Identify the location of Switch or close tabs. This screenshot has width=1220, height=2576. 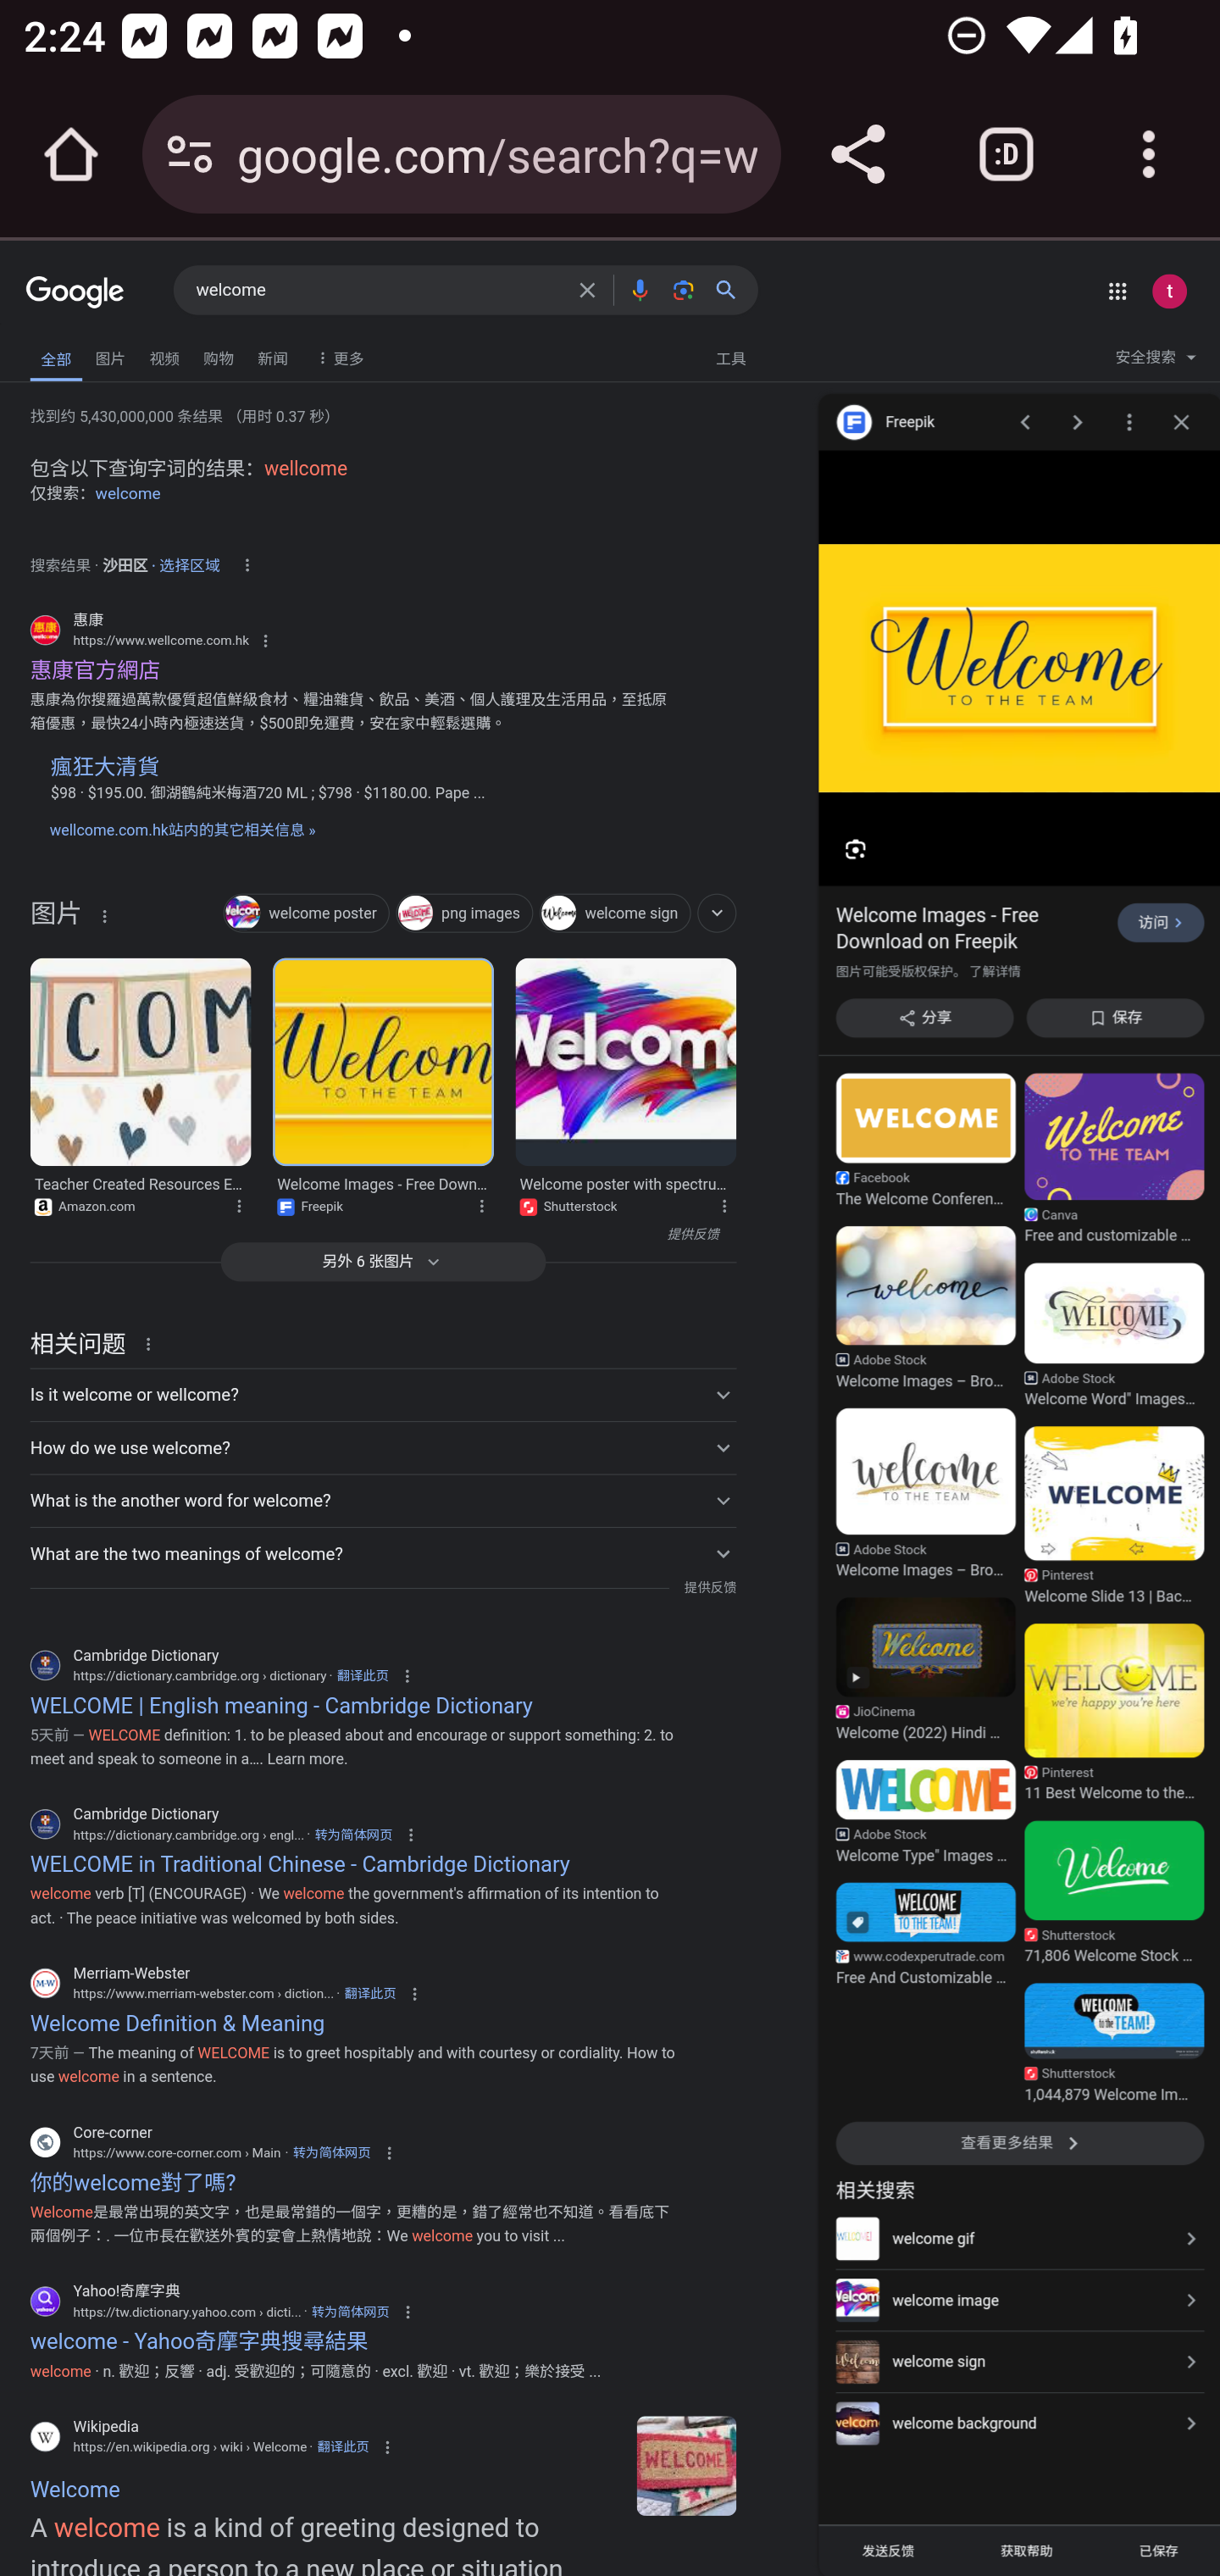
(1006, 154).